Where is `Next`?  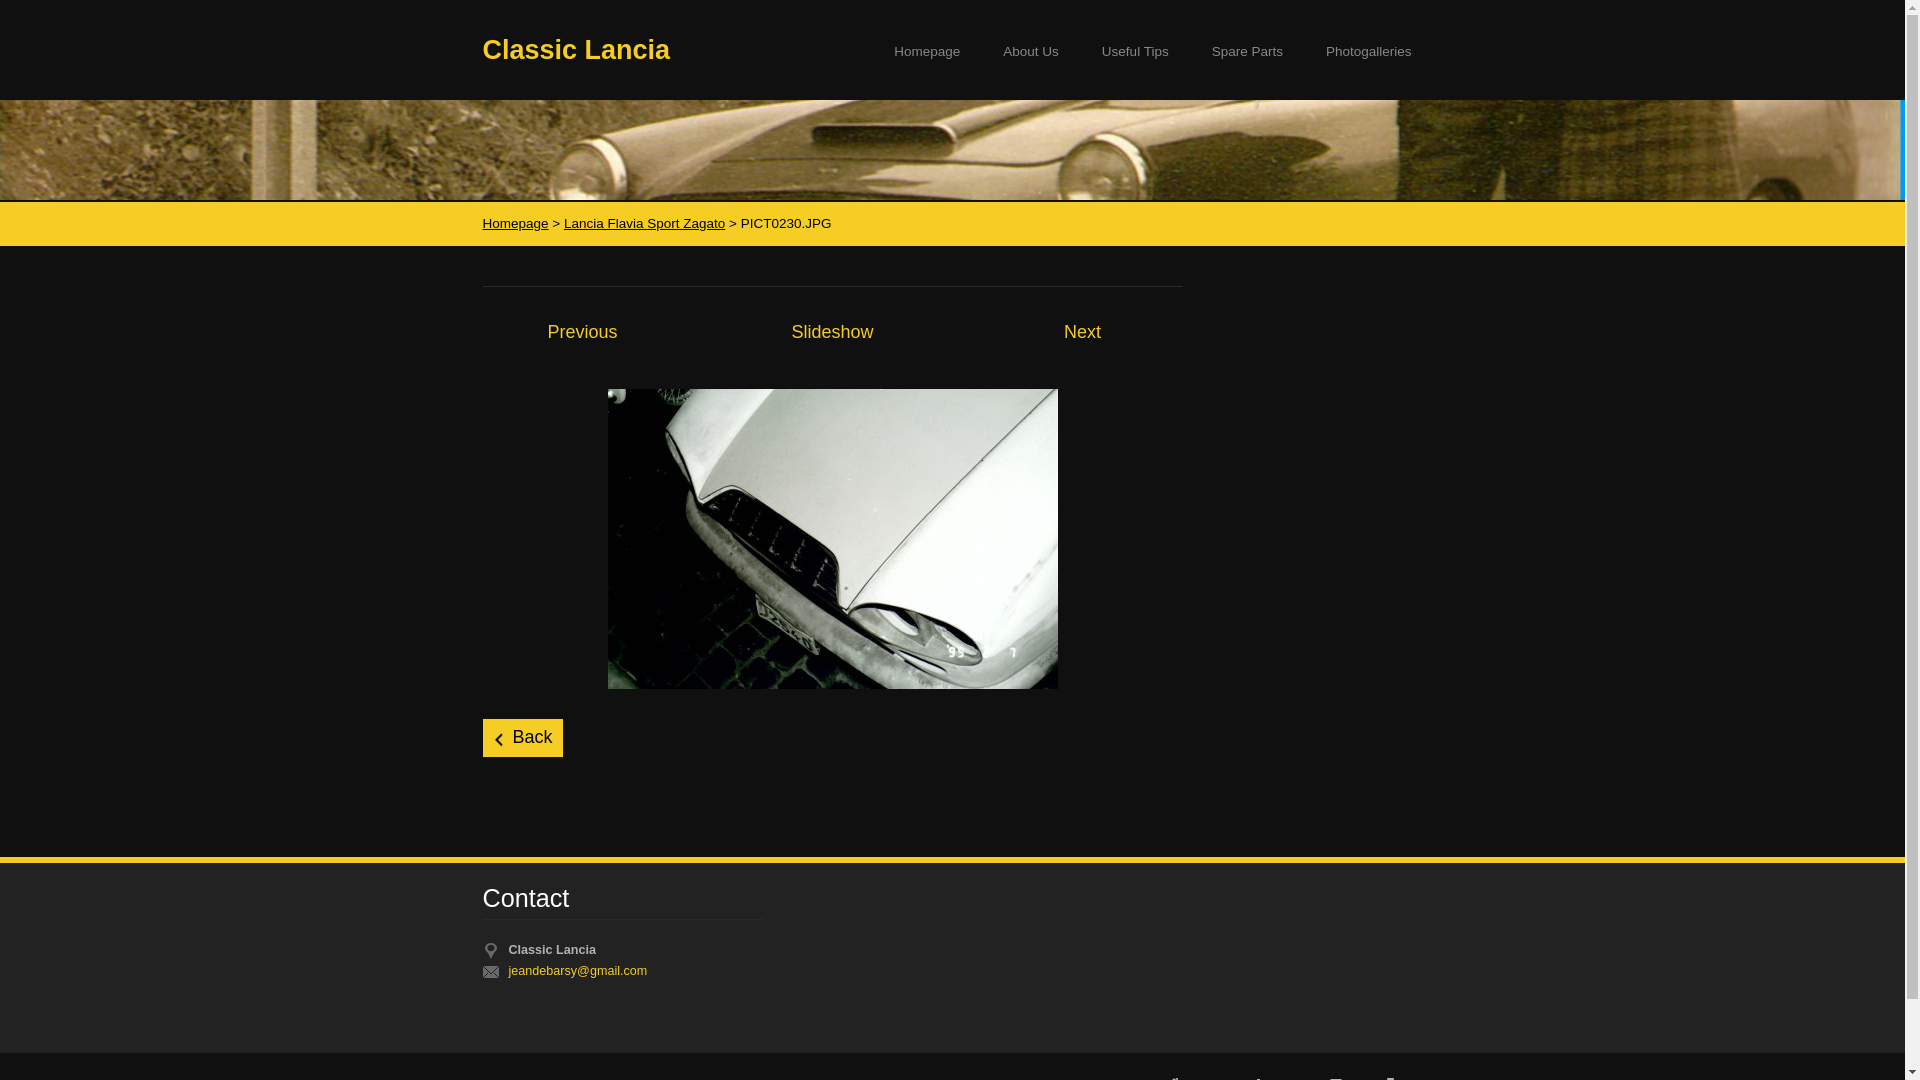
Next is located at coordinates (1082, 332).